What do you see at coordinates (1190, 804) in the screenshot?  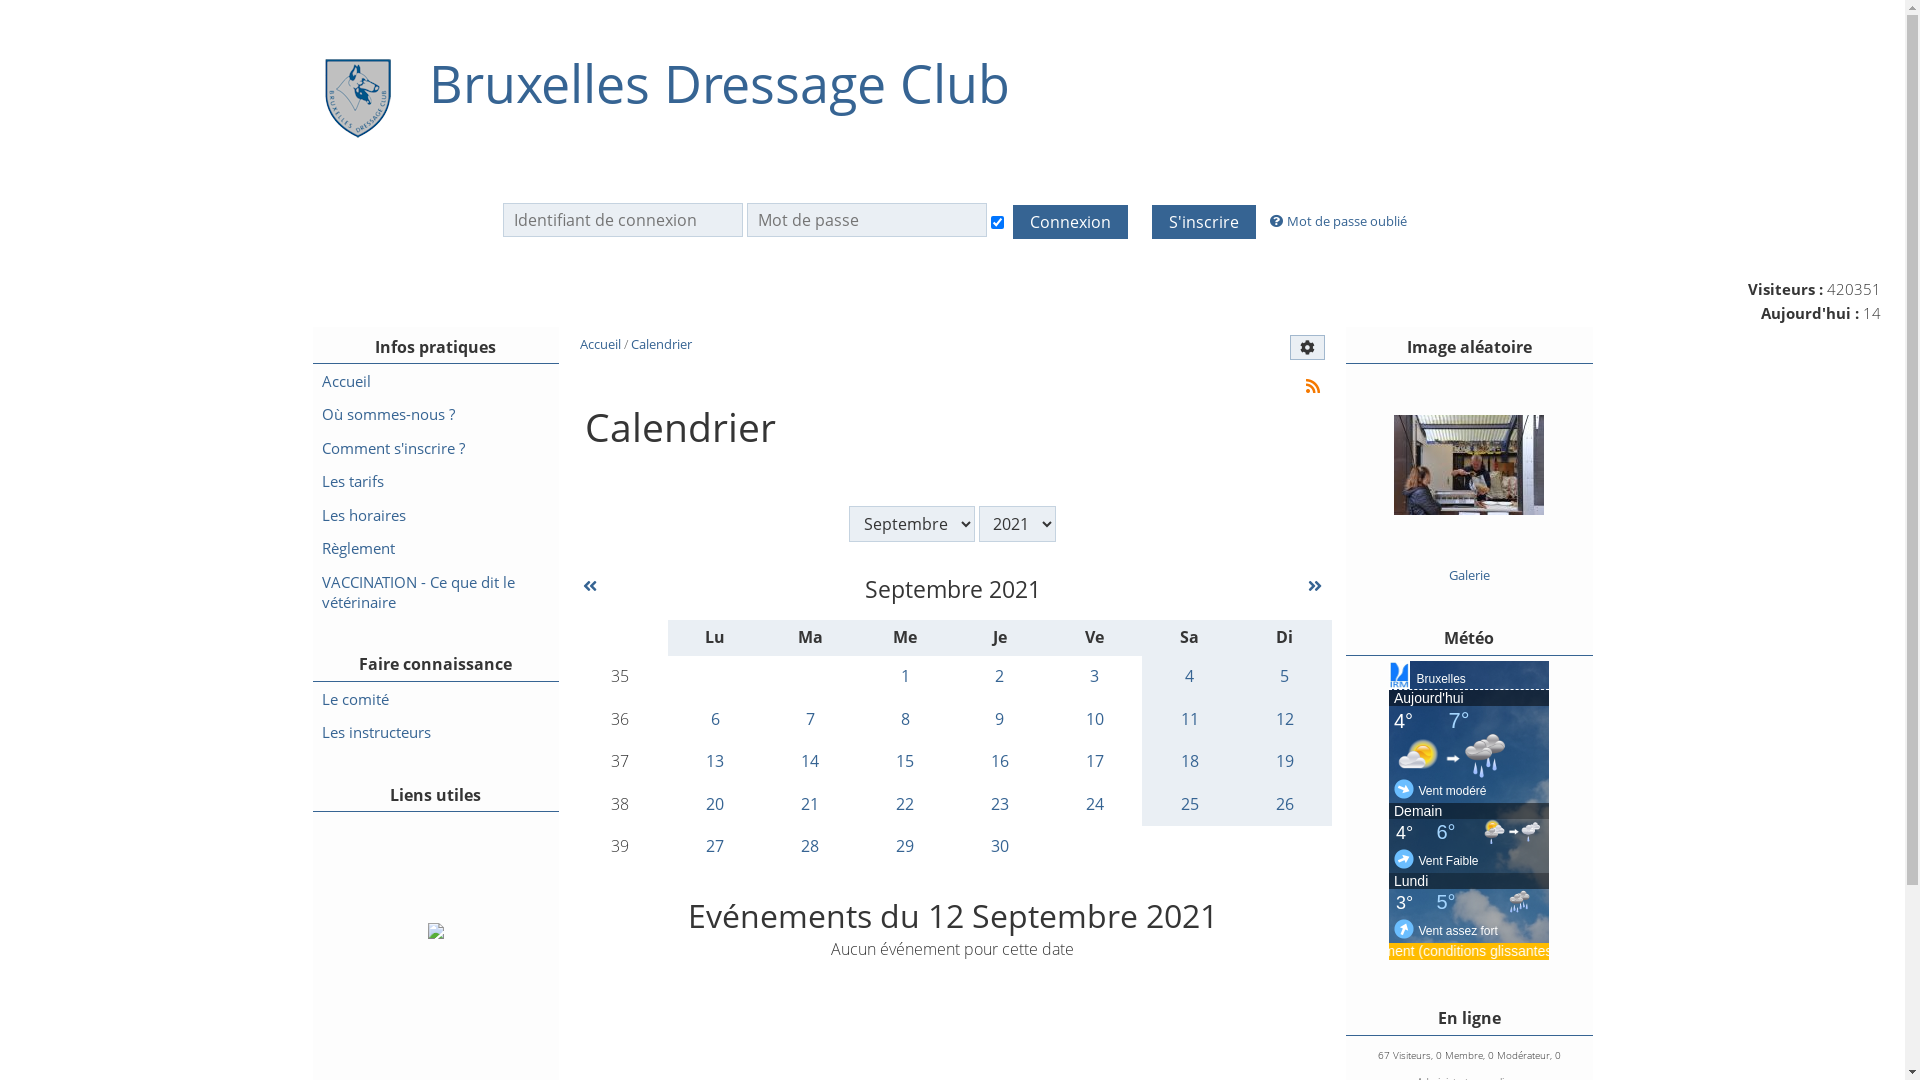 I see `25` at bounding box center [1190, 804].